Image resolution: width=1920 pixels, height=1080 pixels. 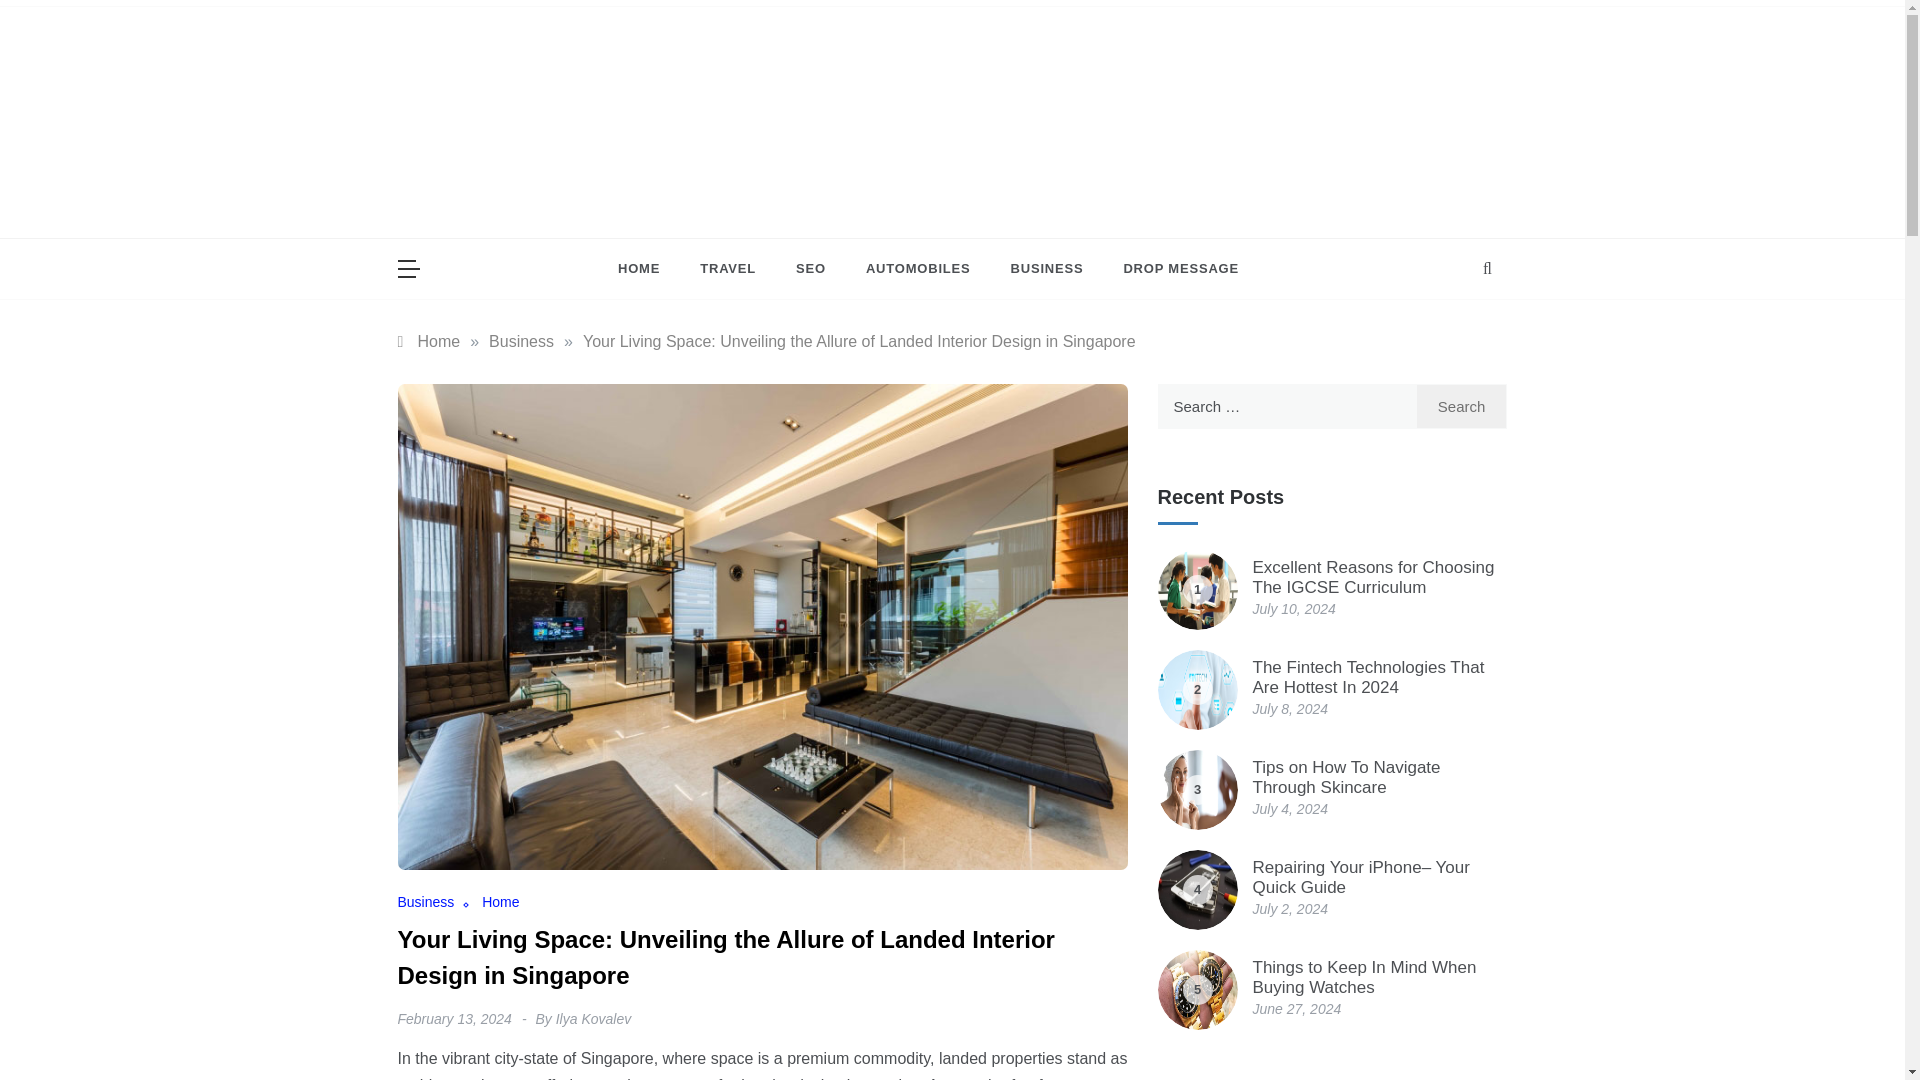 What do you see at coordinates (810, 268) in the screenshot?
I see `SEO` at bounding box center [810, 268].